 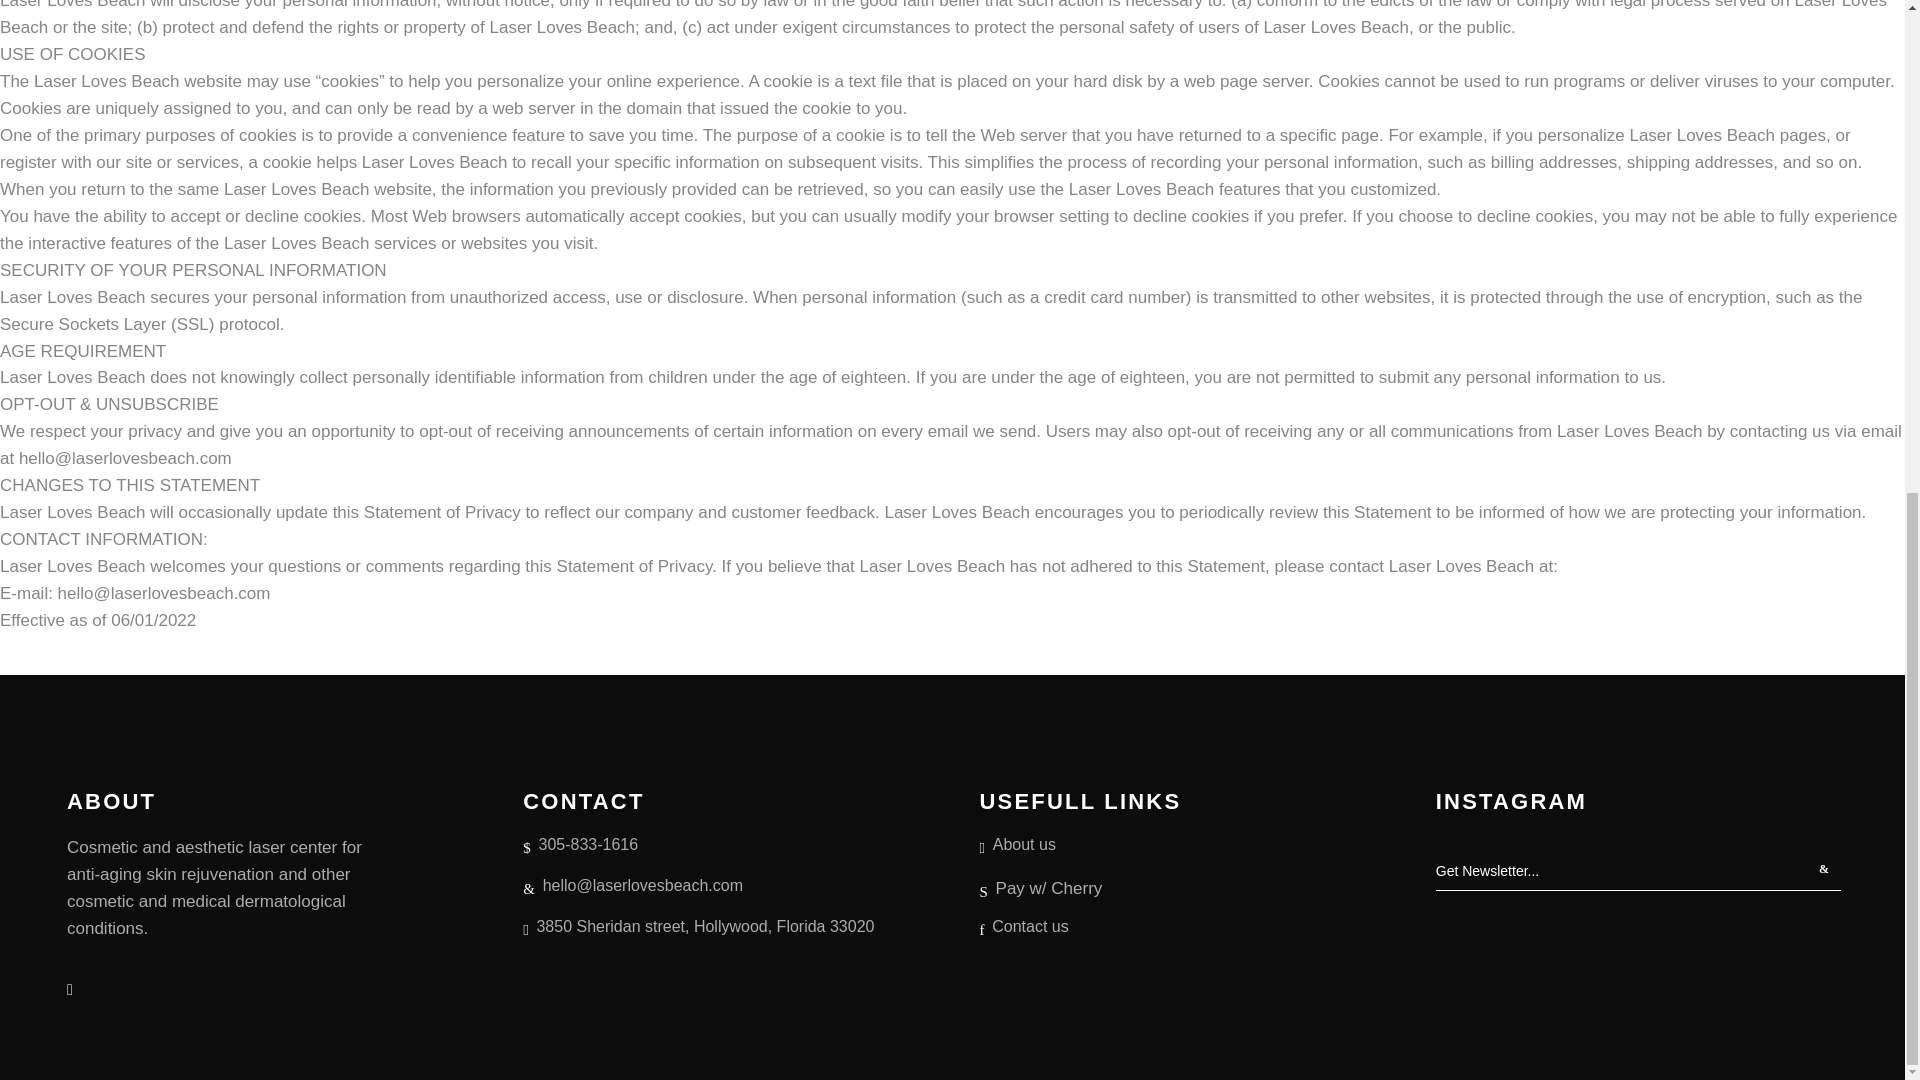 What do you see at coordinates (580, 845) in the screenshot?
I see `305-833-1616` at bounding box center [580, 845].